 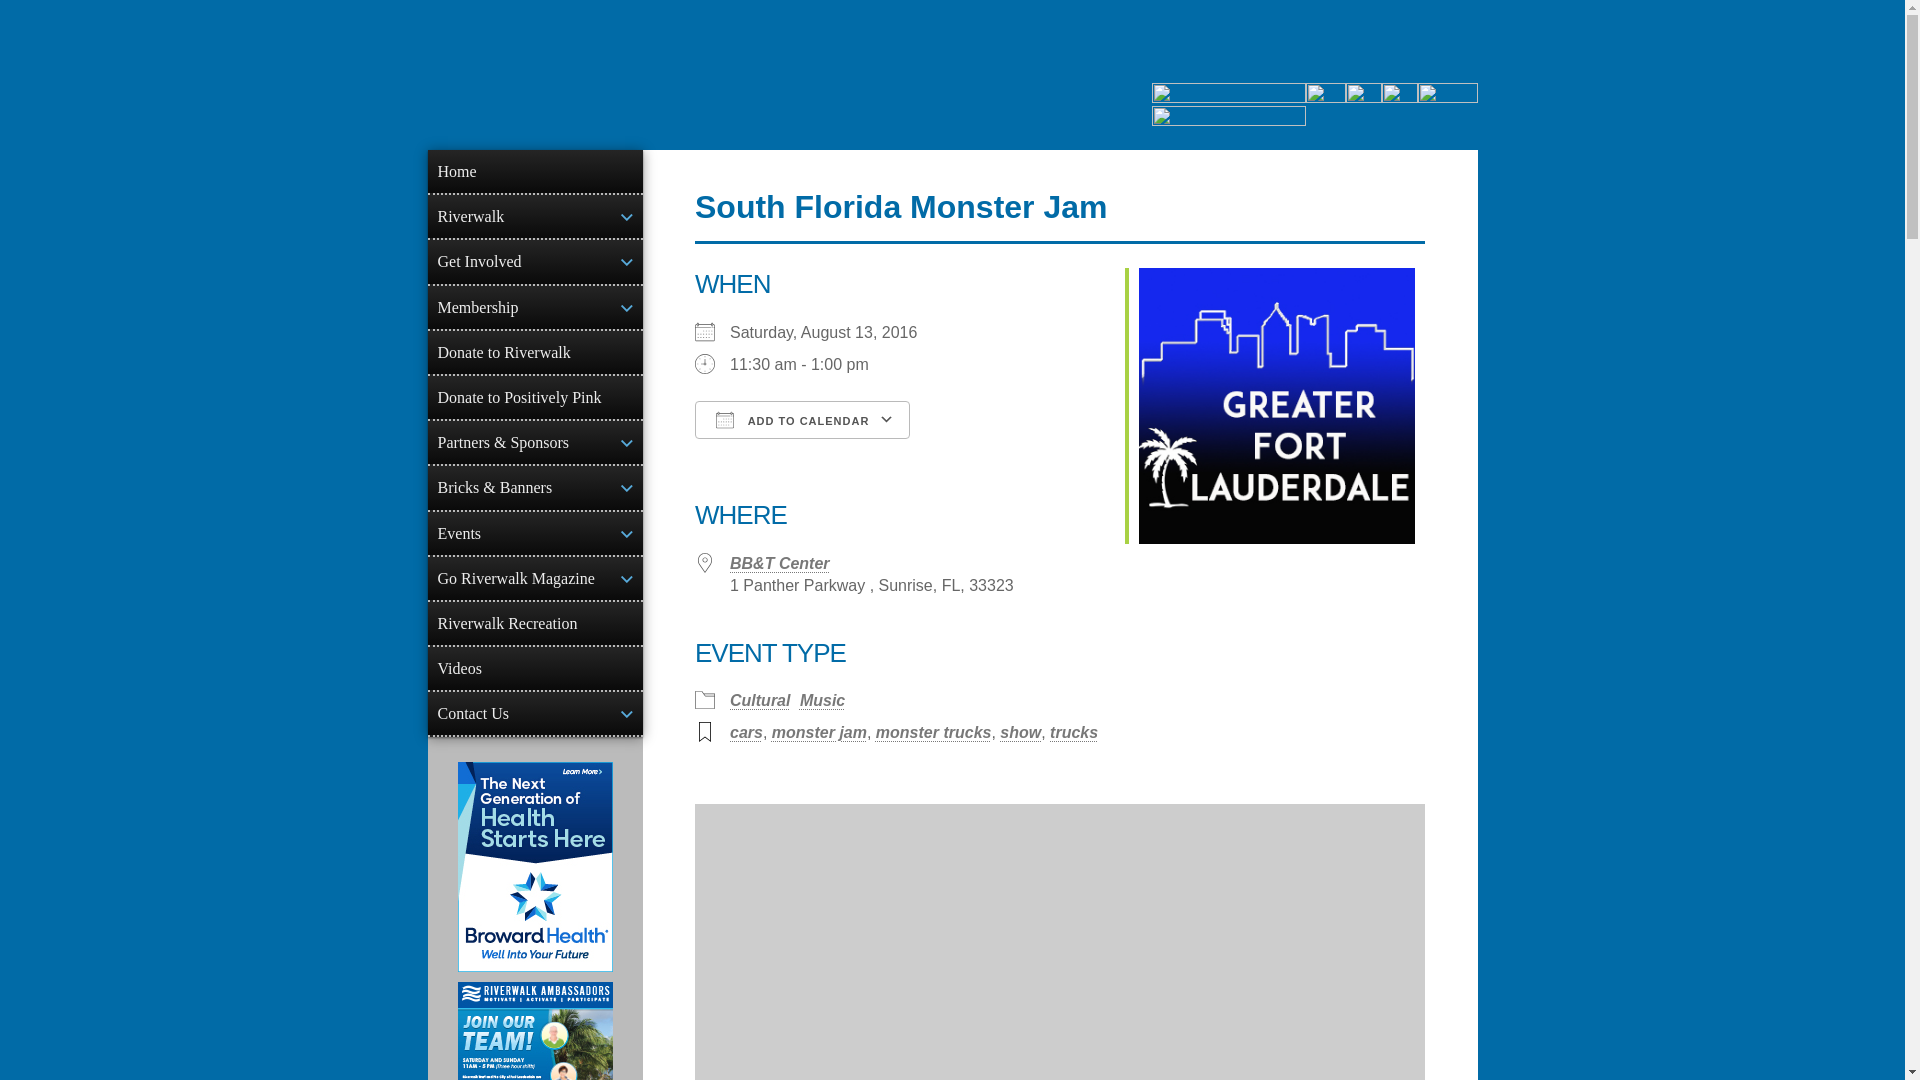 I want to click on Riverwalk, so click(x=536, y=216).